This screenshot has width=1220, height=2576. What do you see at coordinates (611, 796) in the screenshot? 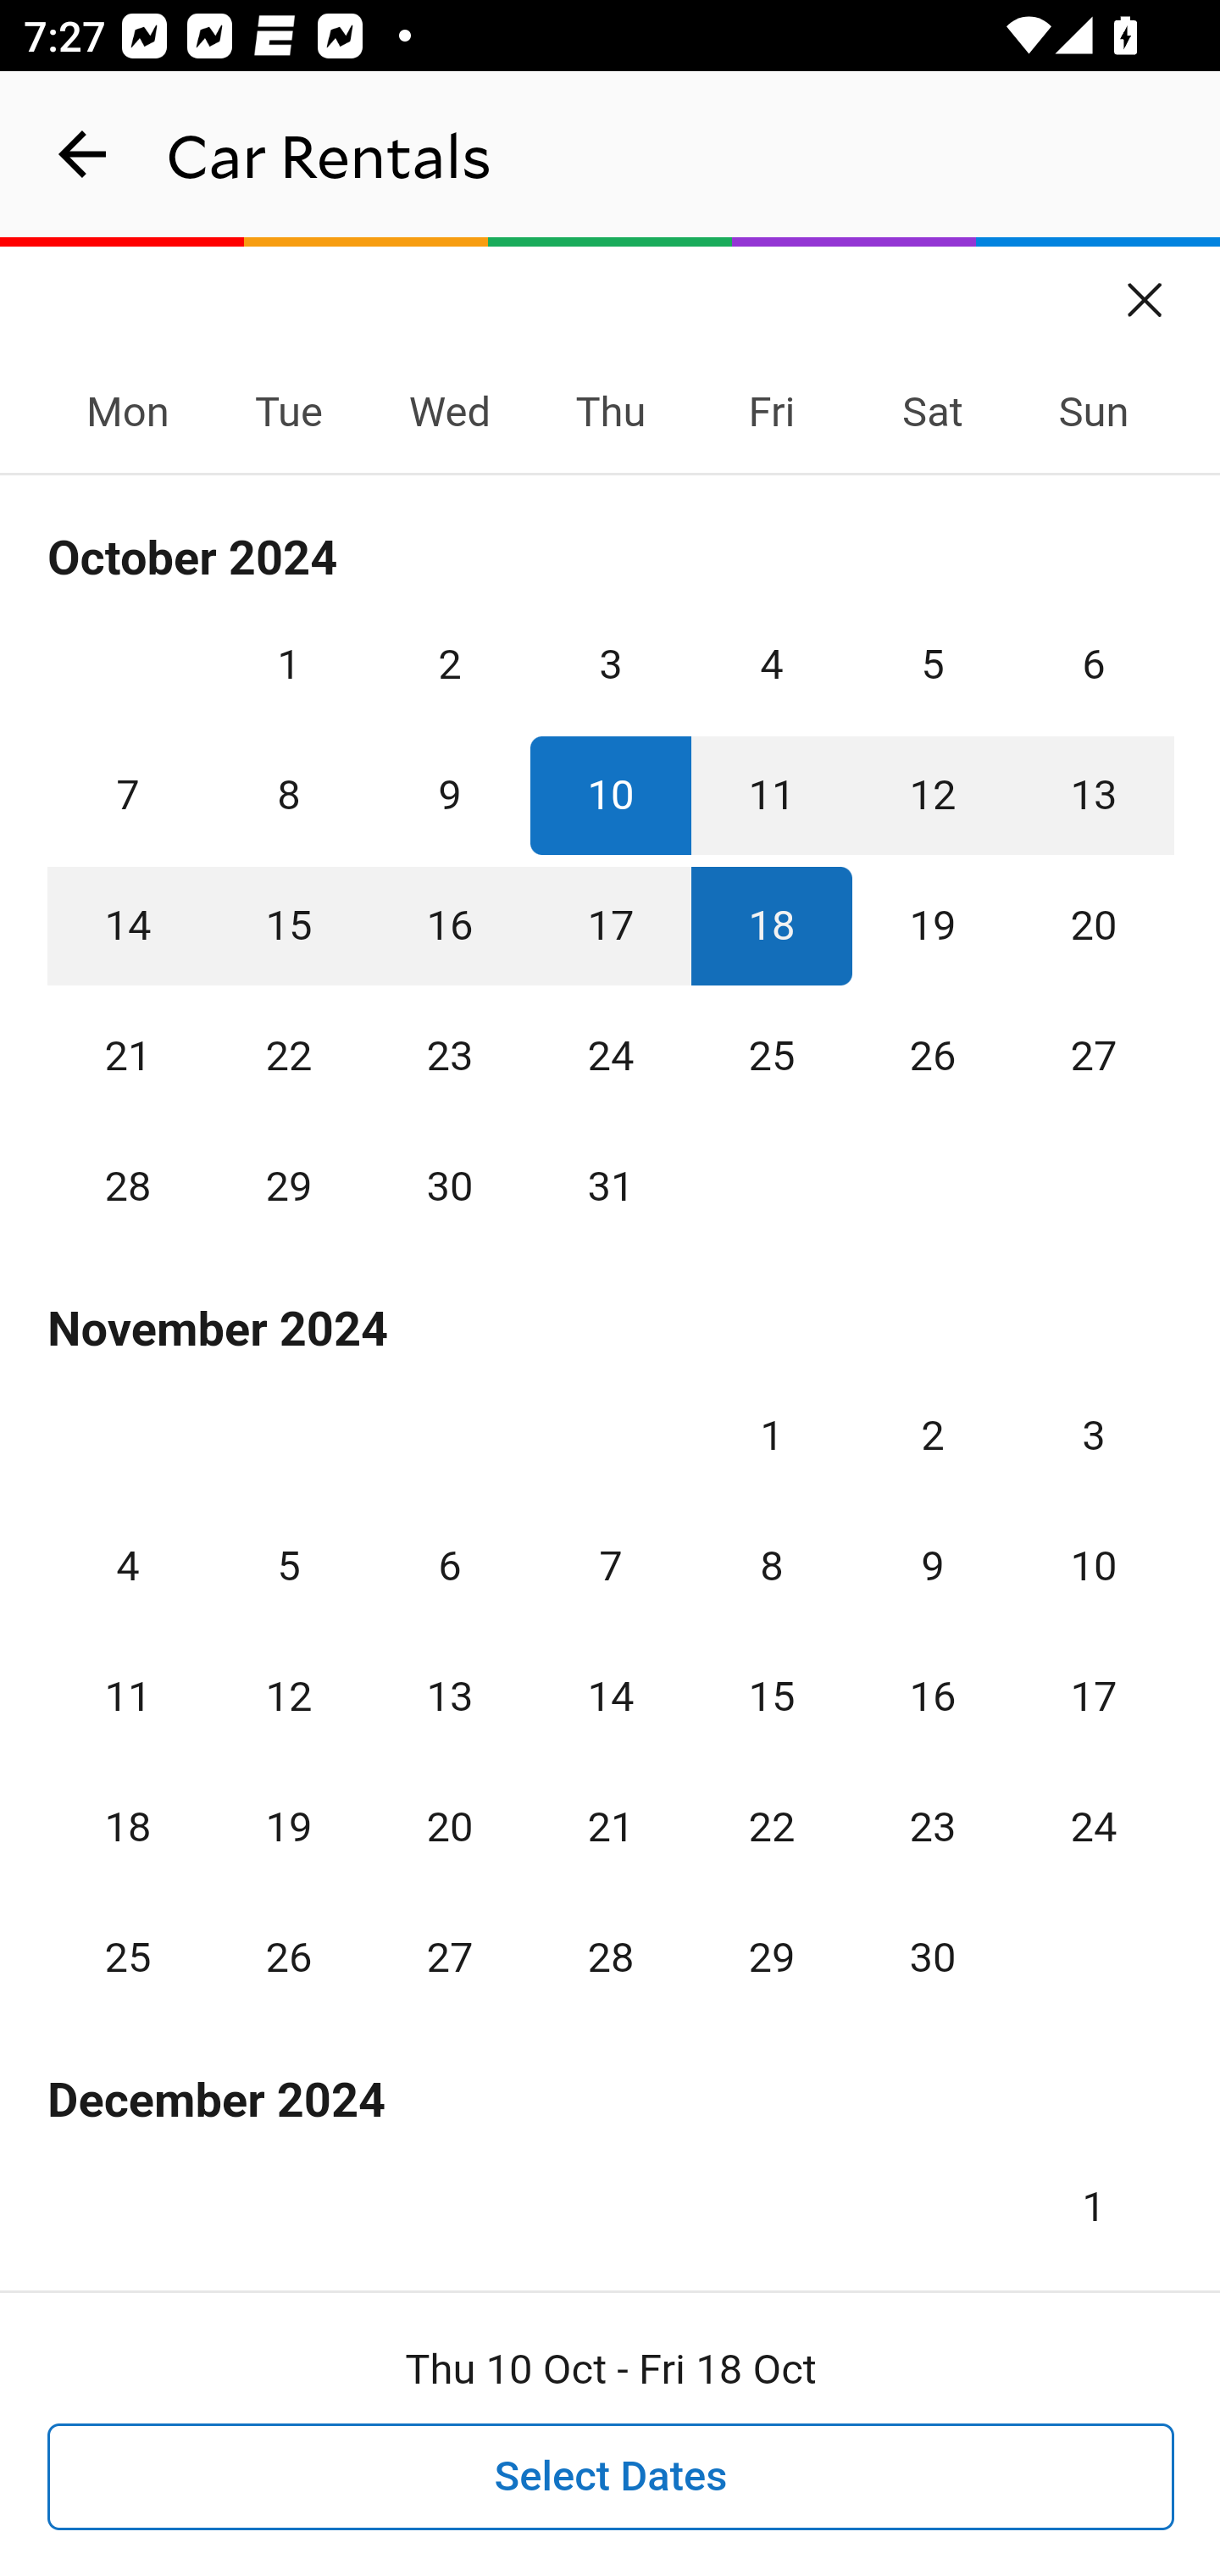
I see `10 October 2024` at bounding box center [611, 796].